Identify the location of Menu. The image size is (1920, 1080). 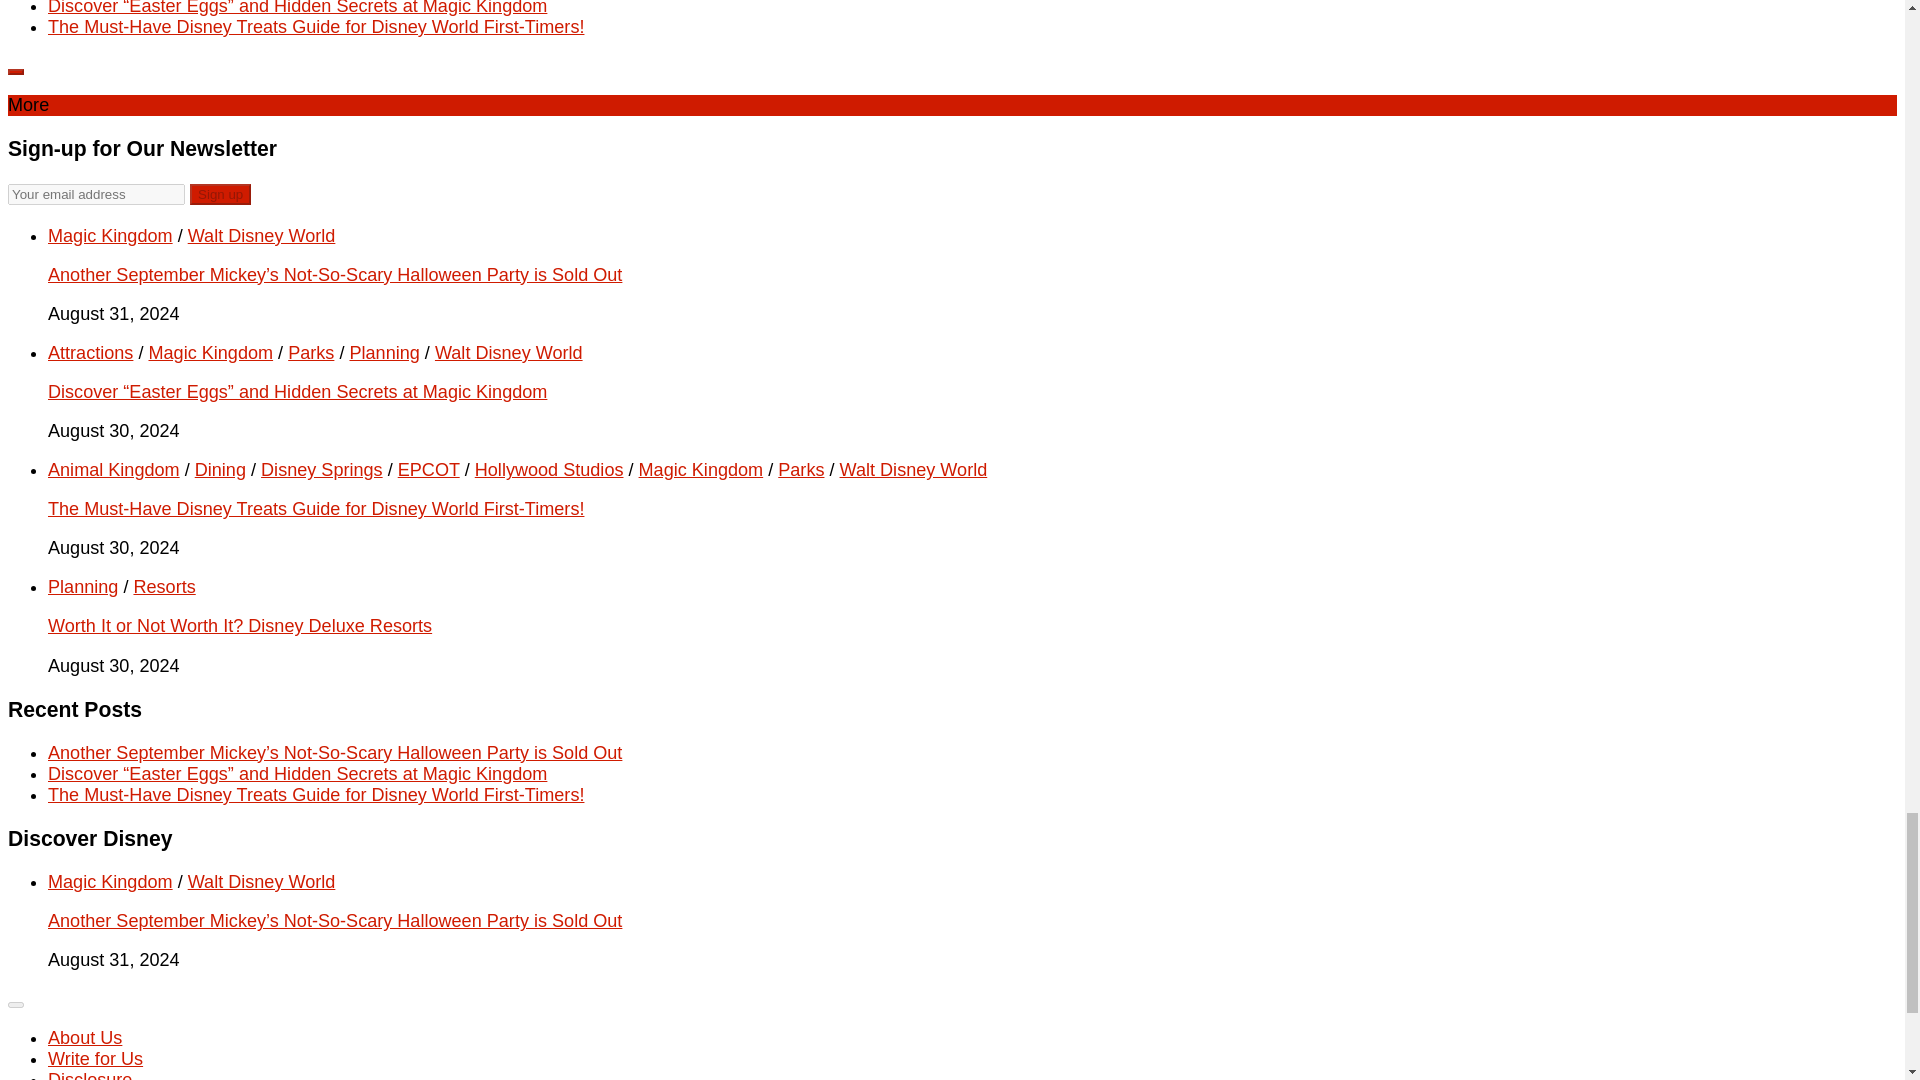
(15, 1004).